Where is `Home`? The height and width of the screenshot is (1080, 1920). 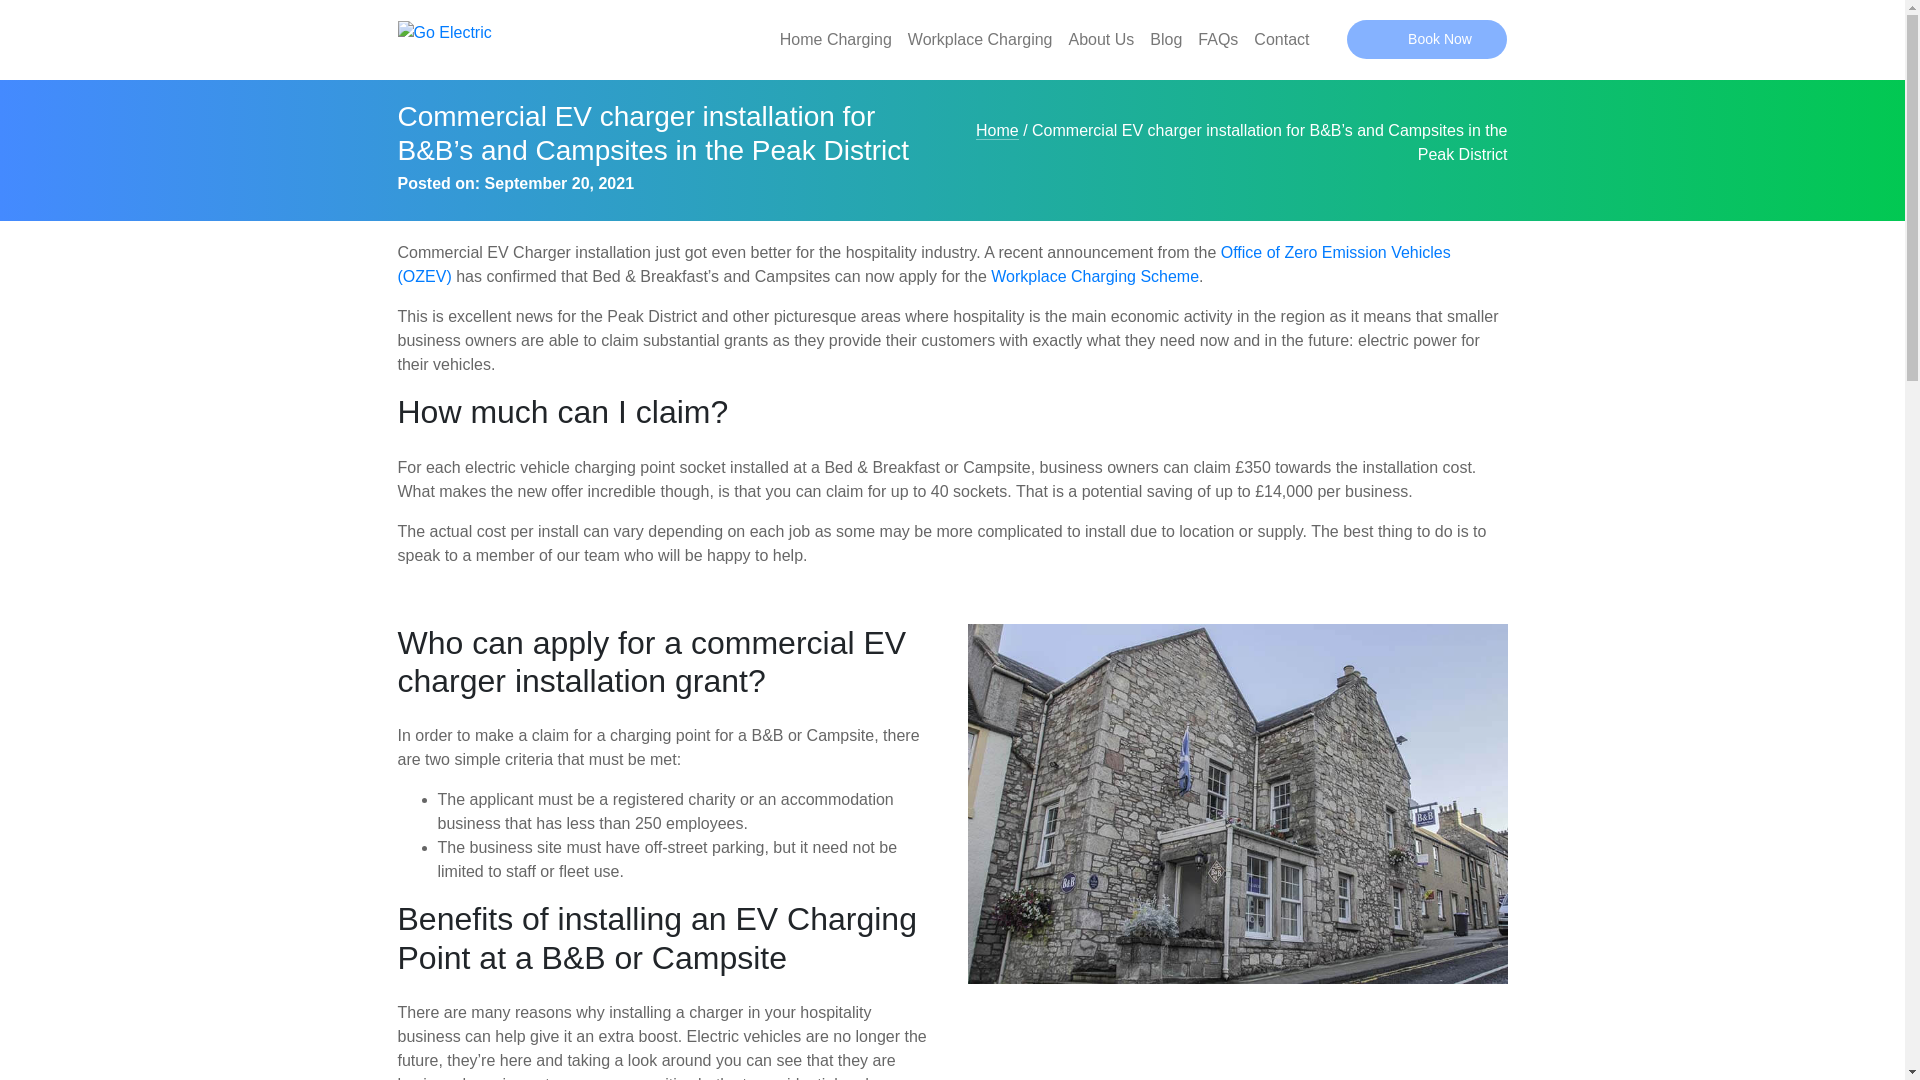 Home is located at coordinates (997, 131).